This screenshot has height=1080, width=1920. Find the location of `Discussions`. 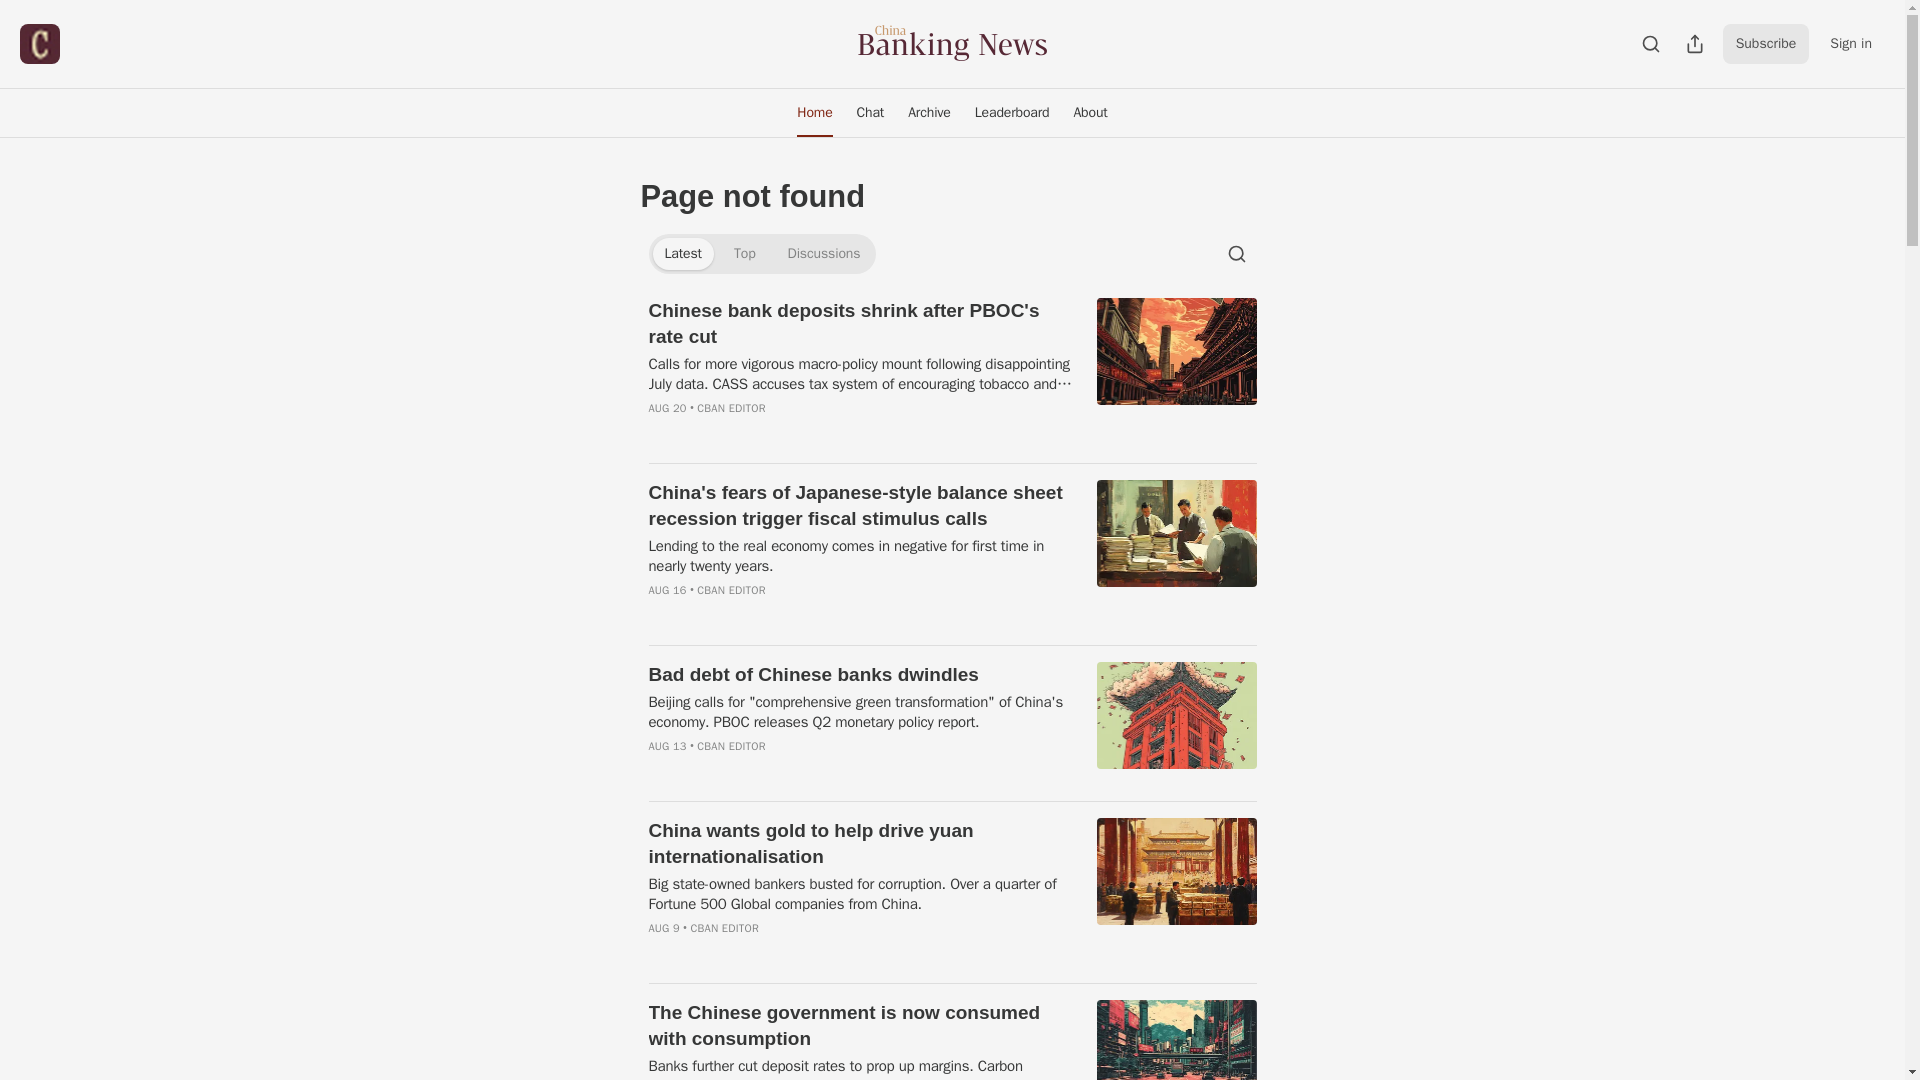

Discussions is located at coordinates (824, 254).